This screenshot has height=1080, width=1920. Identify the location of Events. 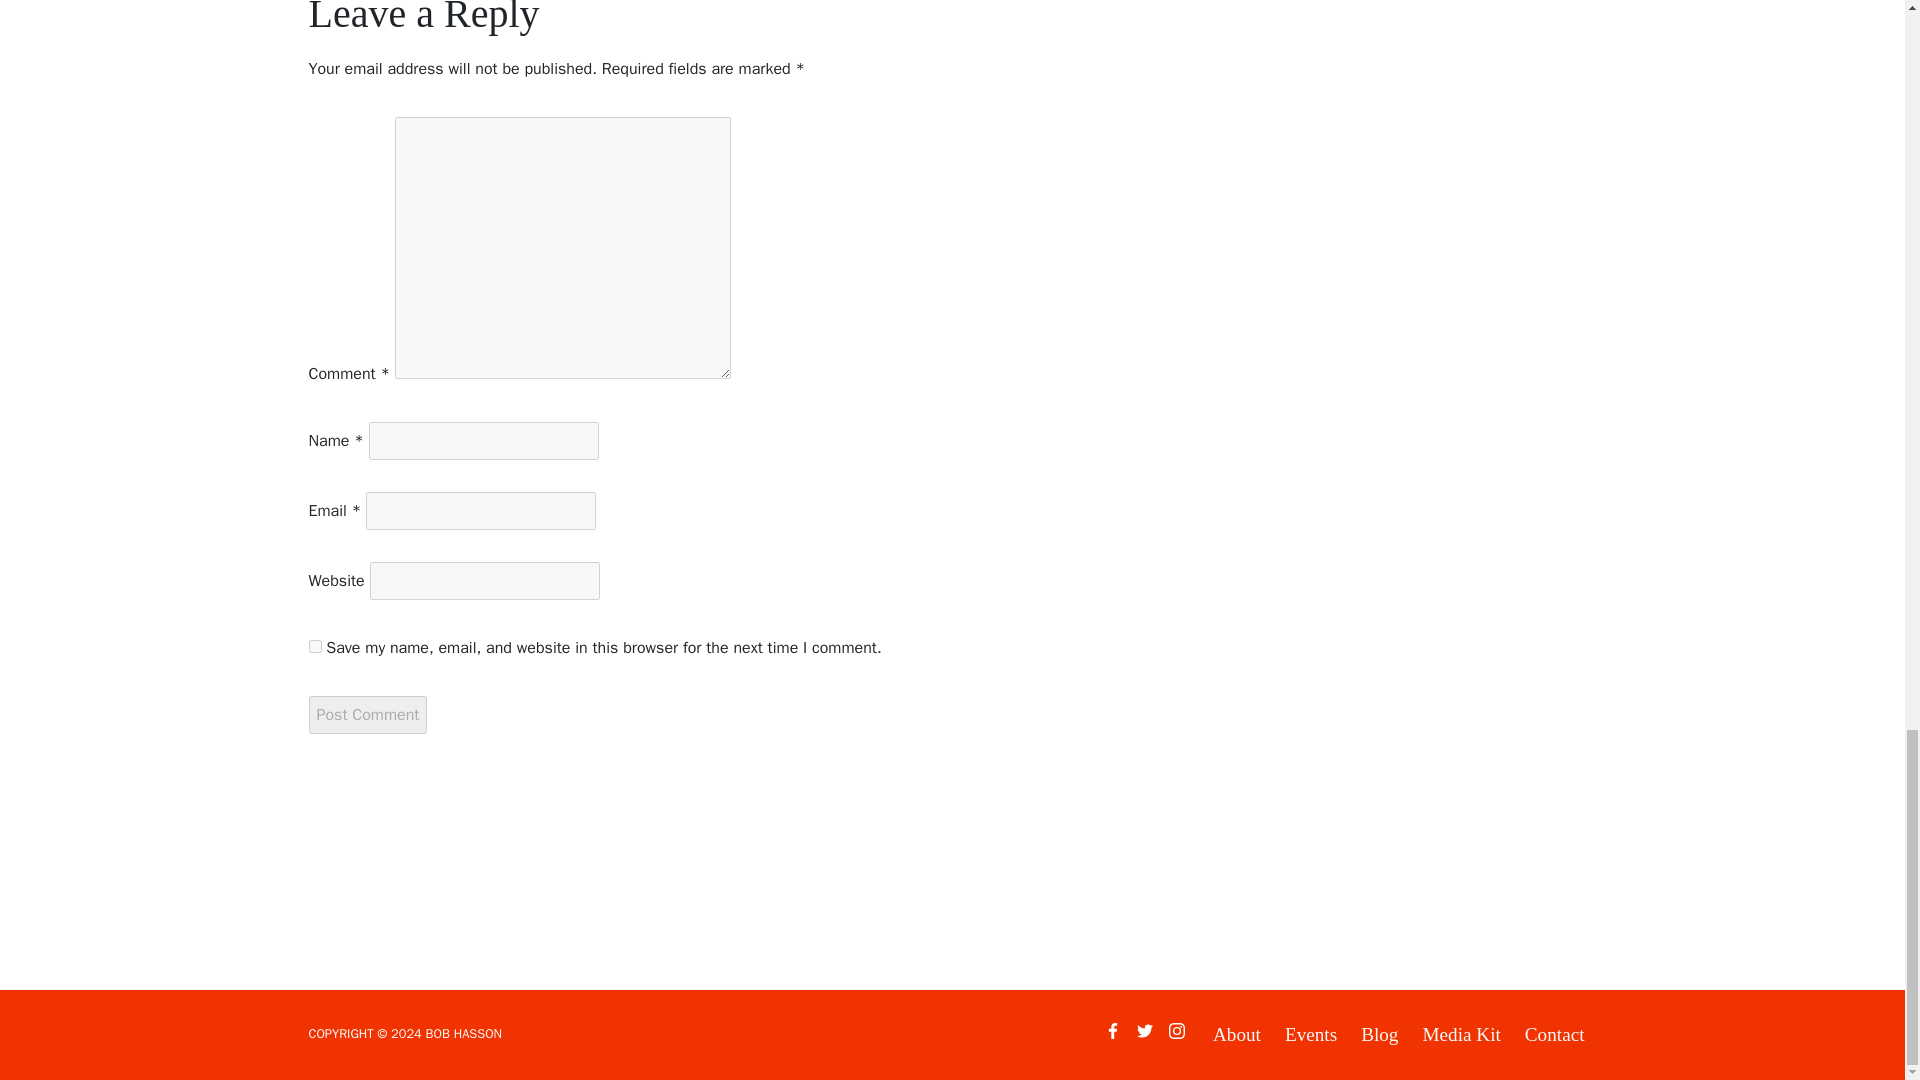
(1310, 1035).